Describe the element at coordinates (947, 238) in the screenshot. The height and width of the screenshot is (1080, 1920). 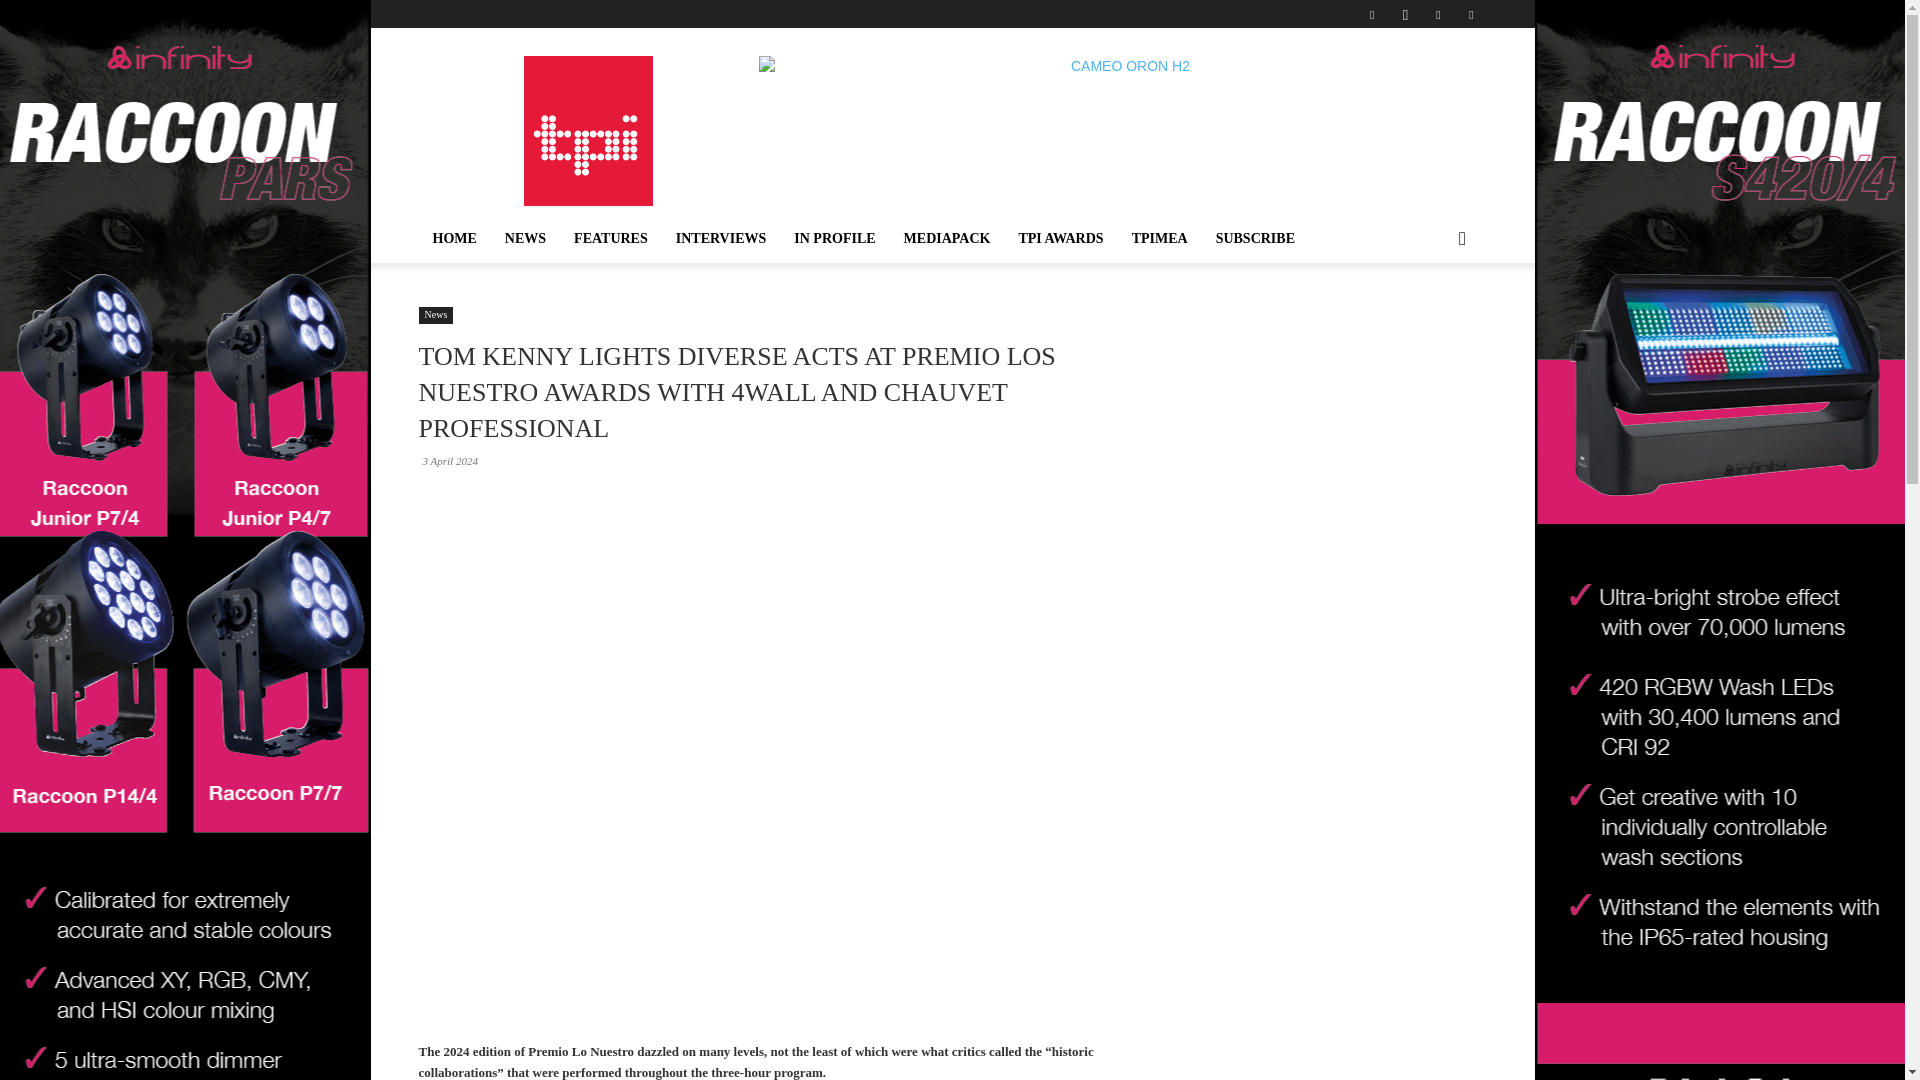
I see `MEDIAPACK` at that location.